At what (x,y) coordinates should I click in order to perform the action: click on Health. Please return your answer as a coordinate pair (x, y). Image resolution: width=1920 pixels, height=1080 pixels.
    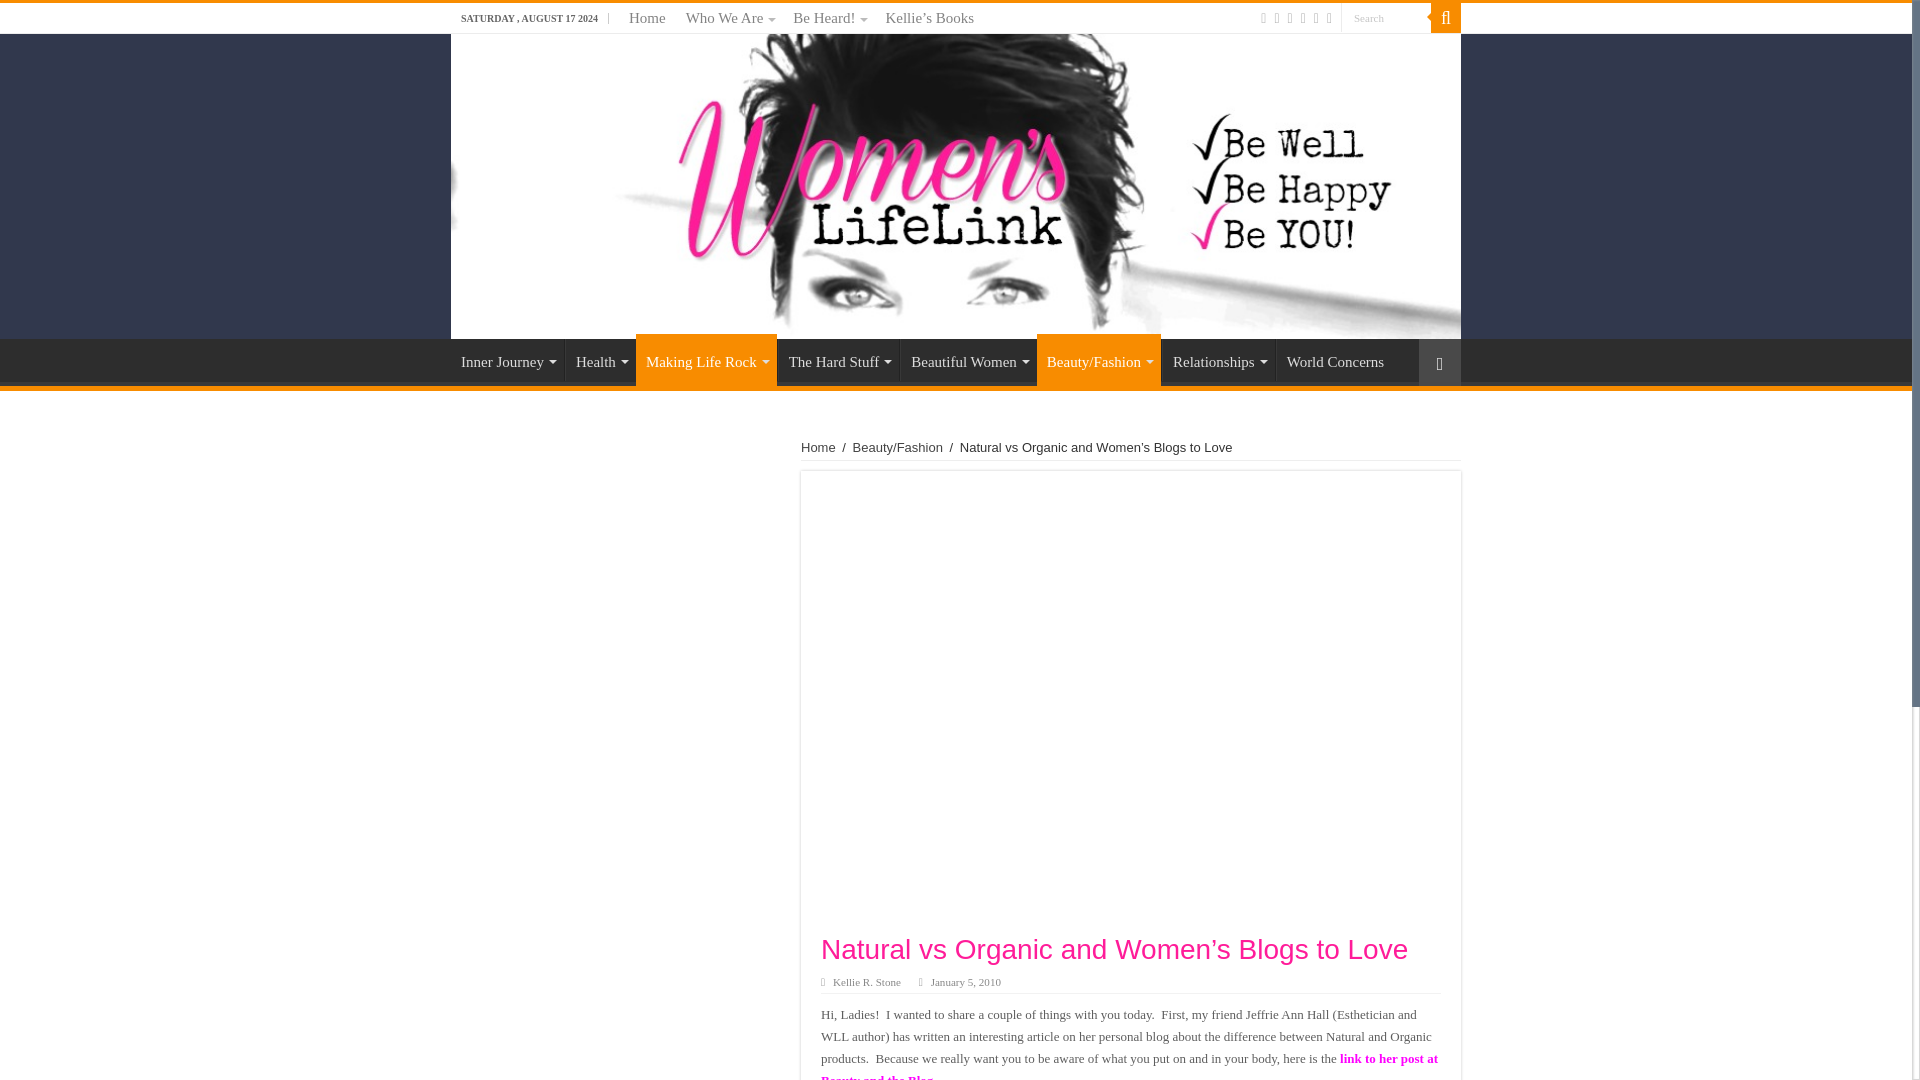
    Looking at the image, I should click on (600, 360).